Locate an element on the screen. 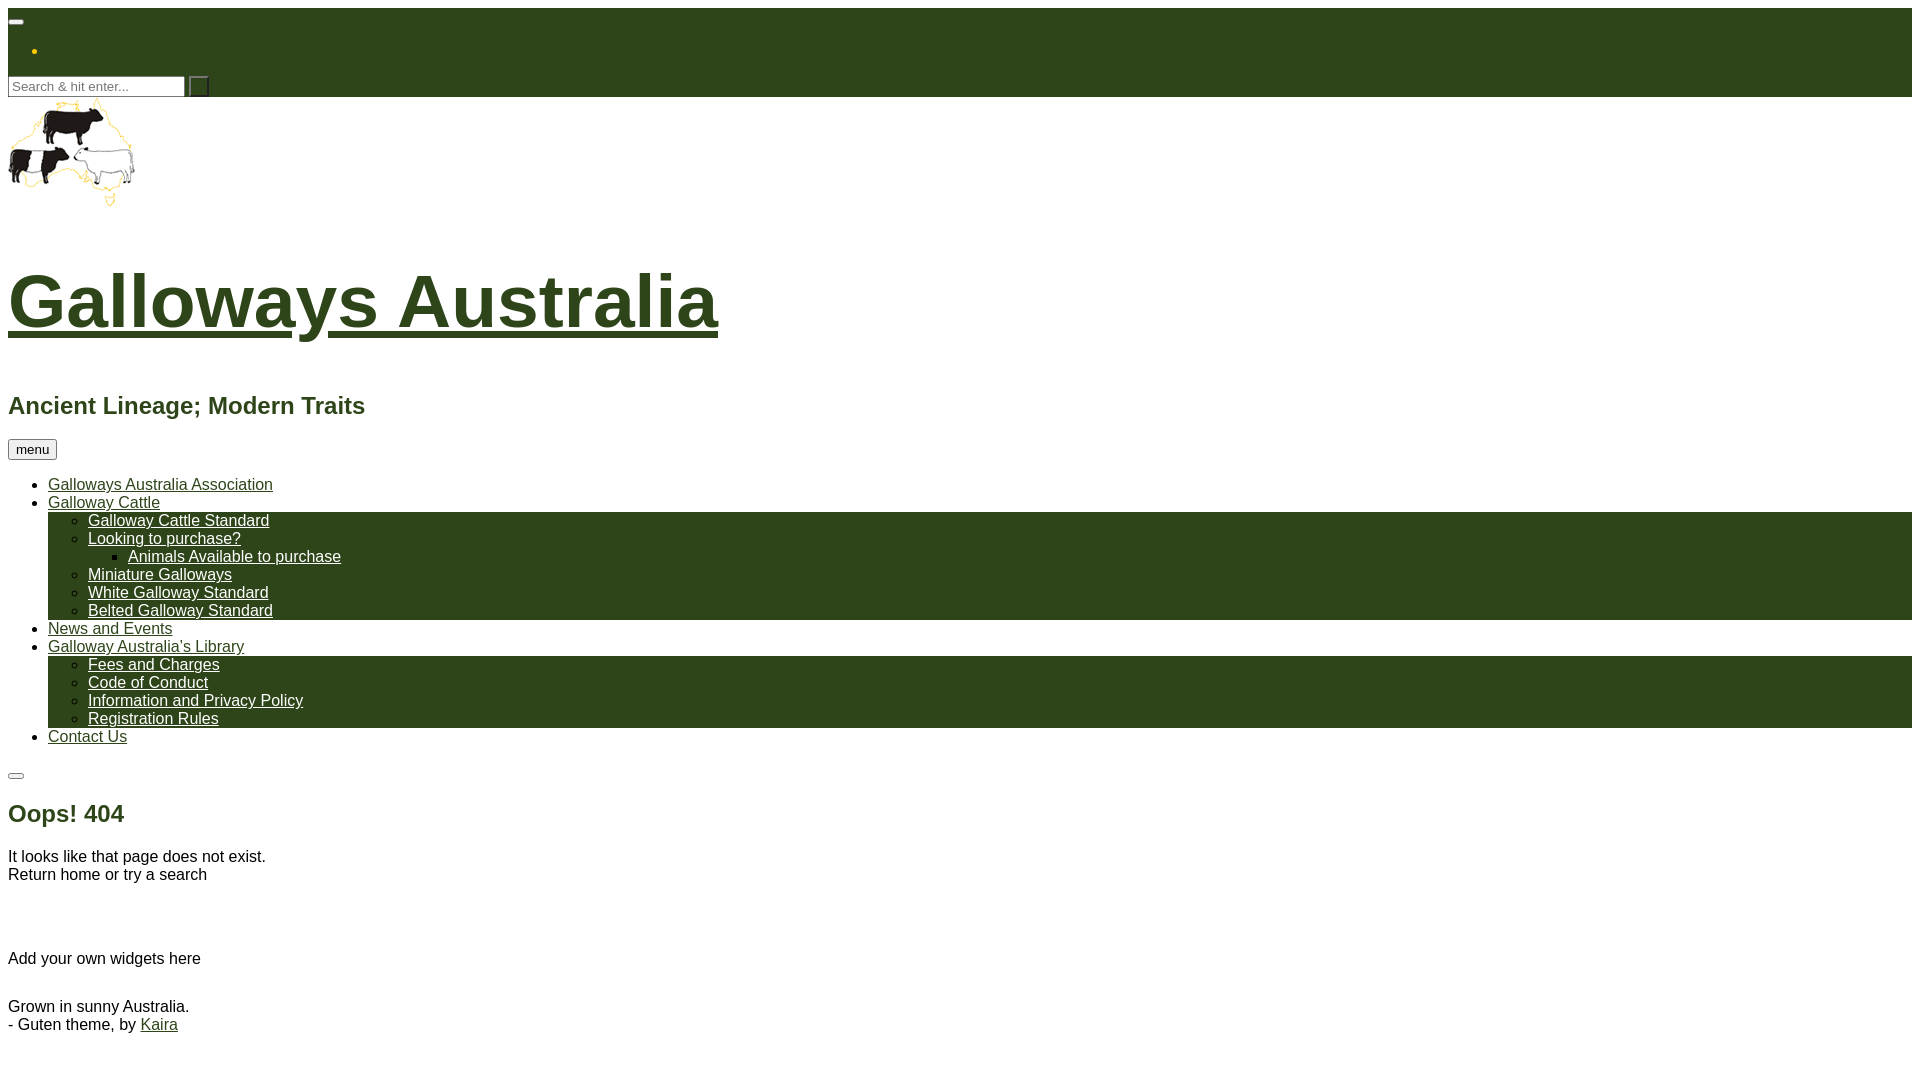 The image size is (1920, 1080). Miniature Galloways is located at coordinates (160, 574).